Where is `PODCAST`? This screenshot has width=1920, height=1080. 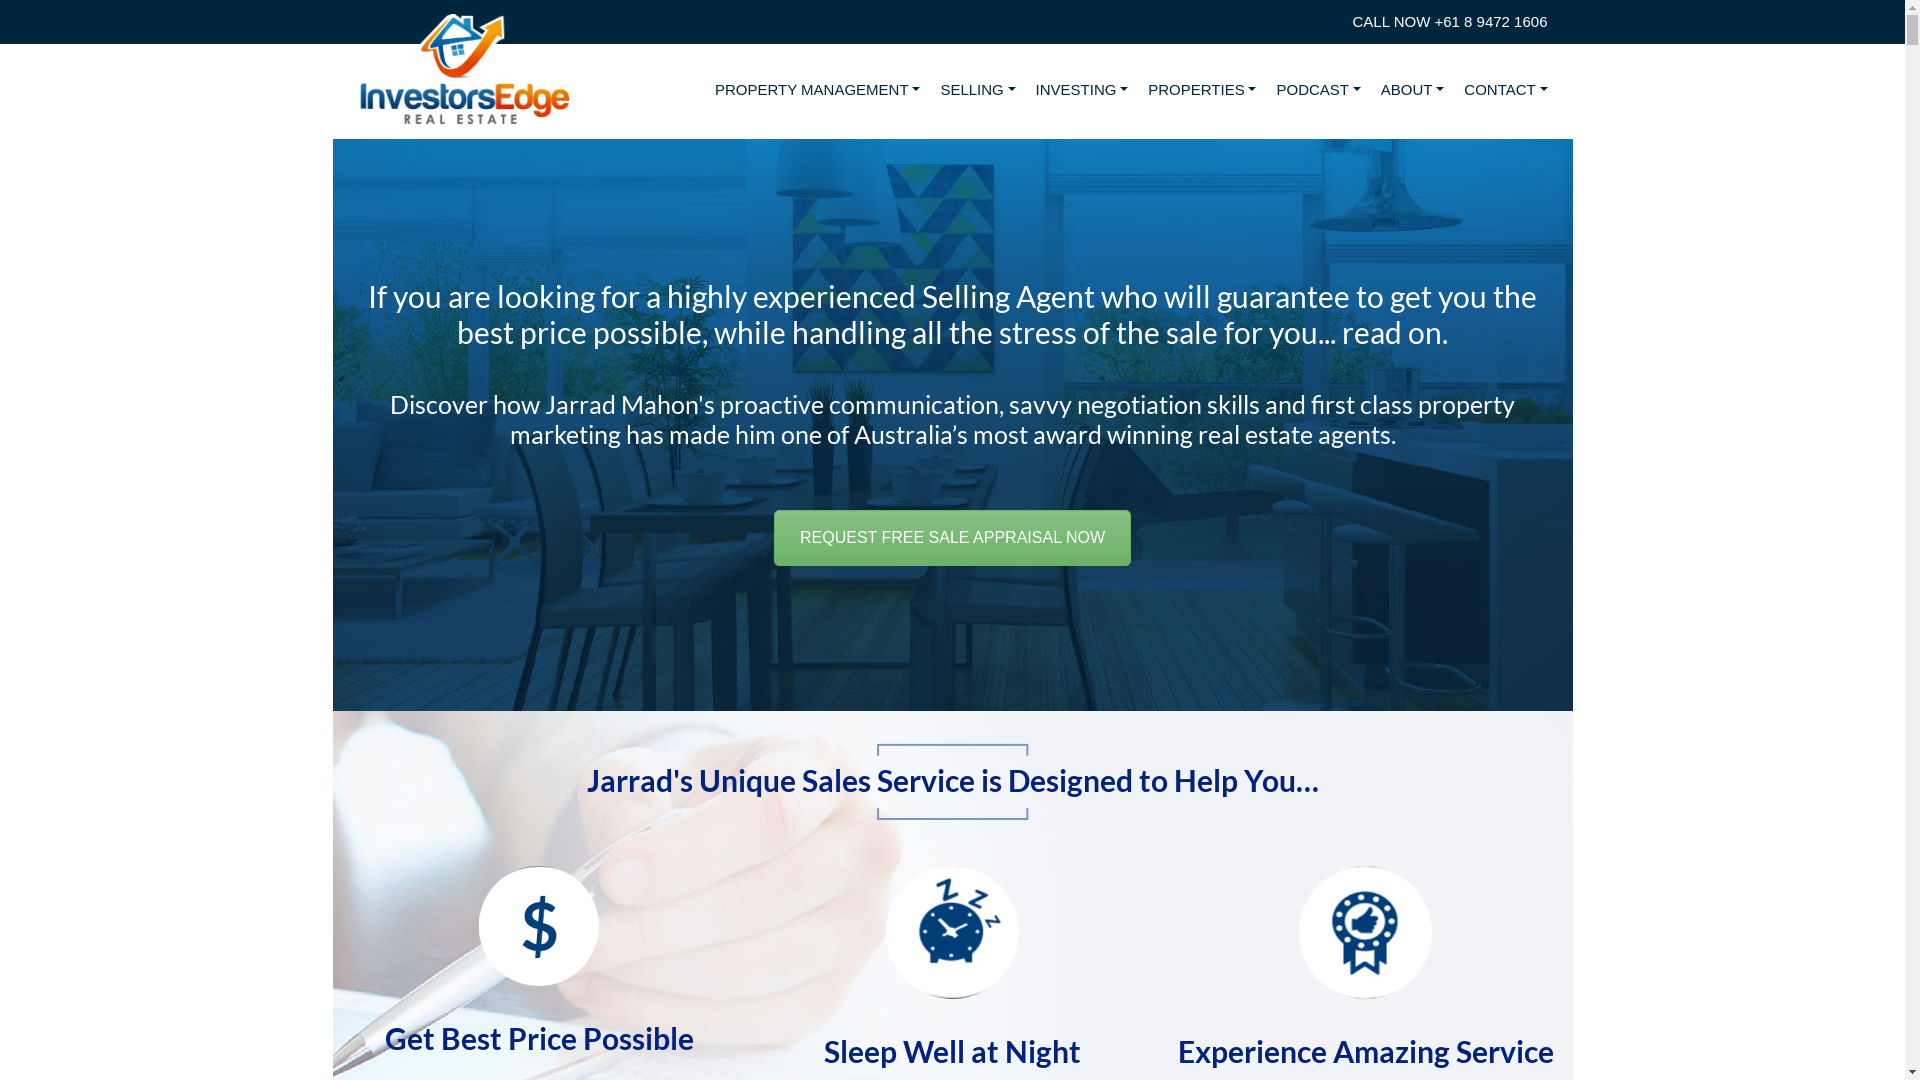 PODCAST is located at coordinates (1318, 90).